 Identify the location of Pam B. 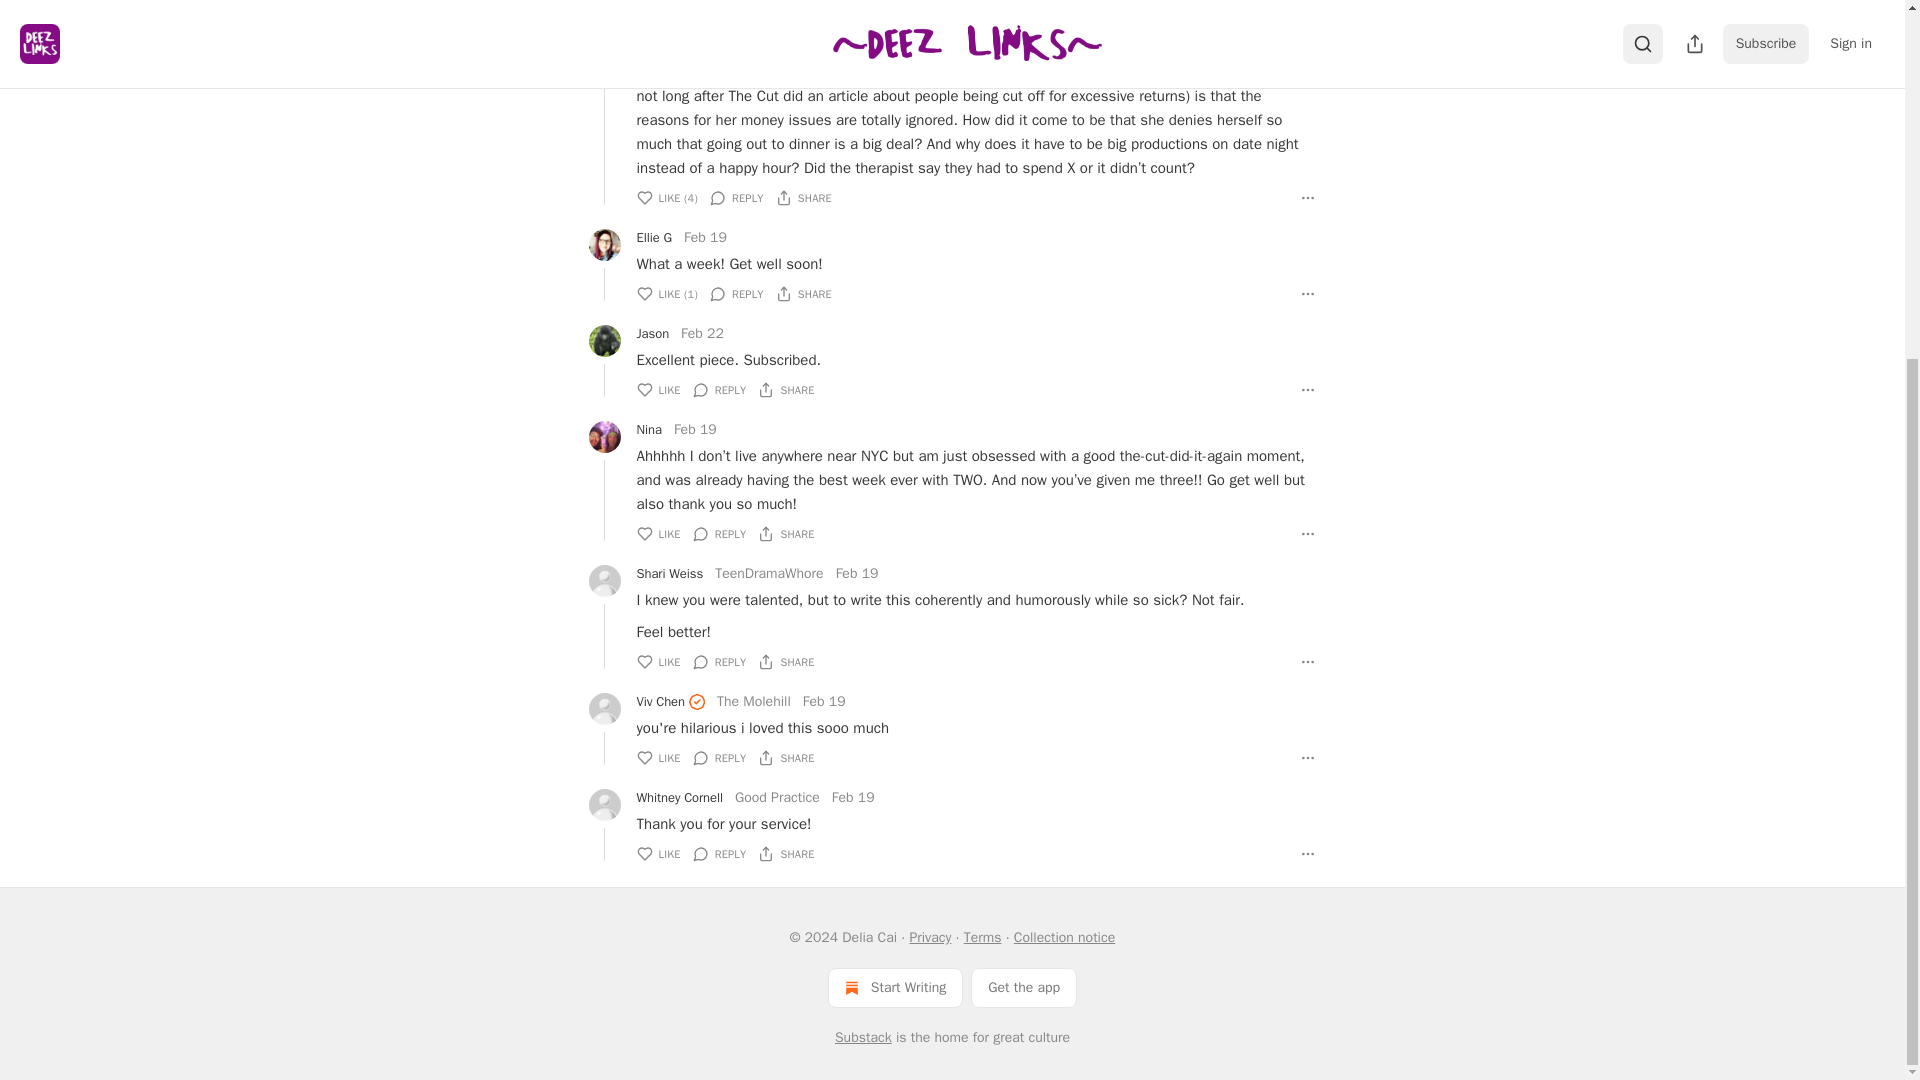
(654, 18).